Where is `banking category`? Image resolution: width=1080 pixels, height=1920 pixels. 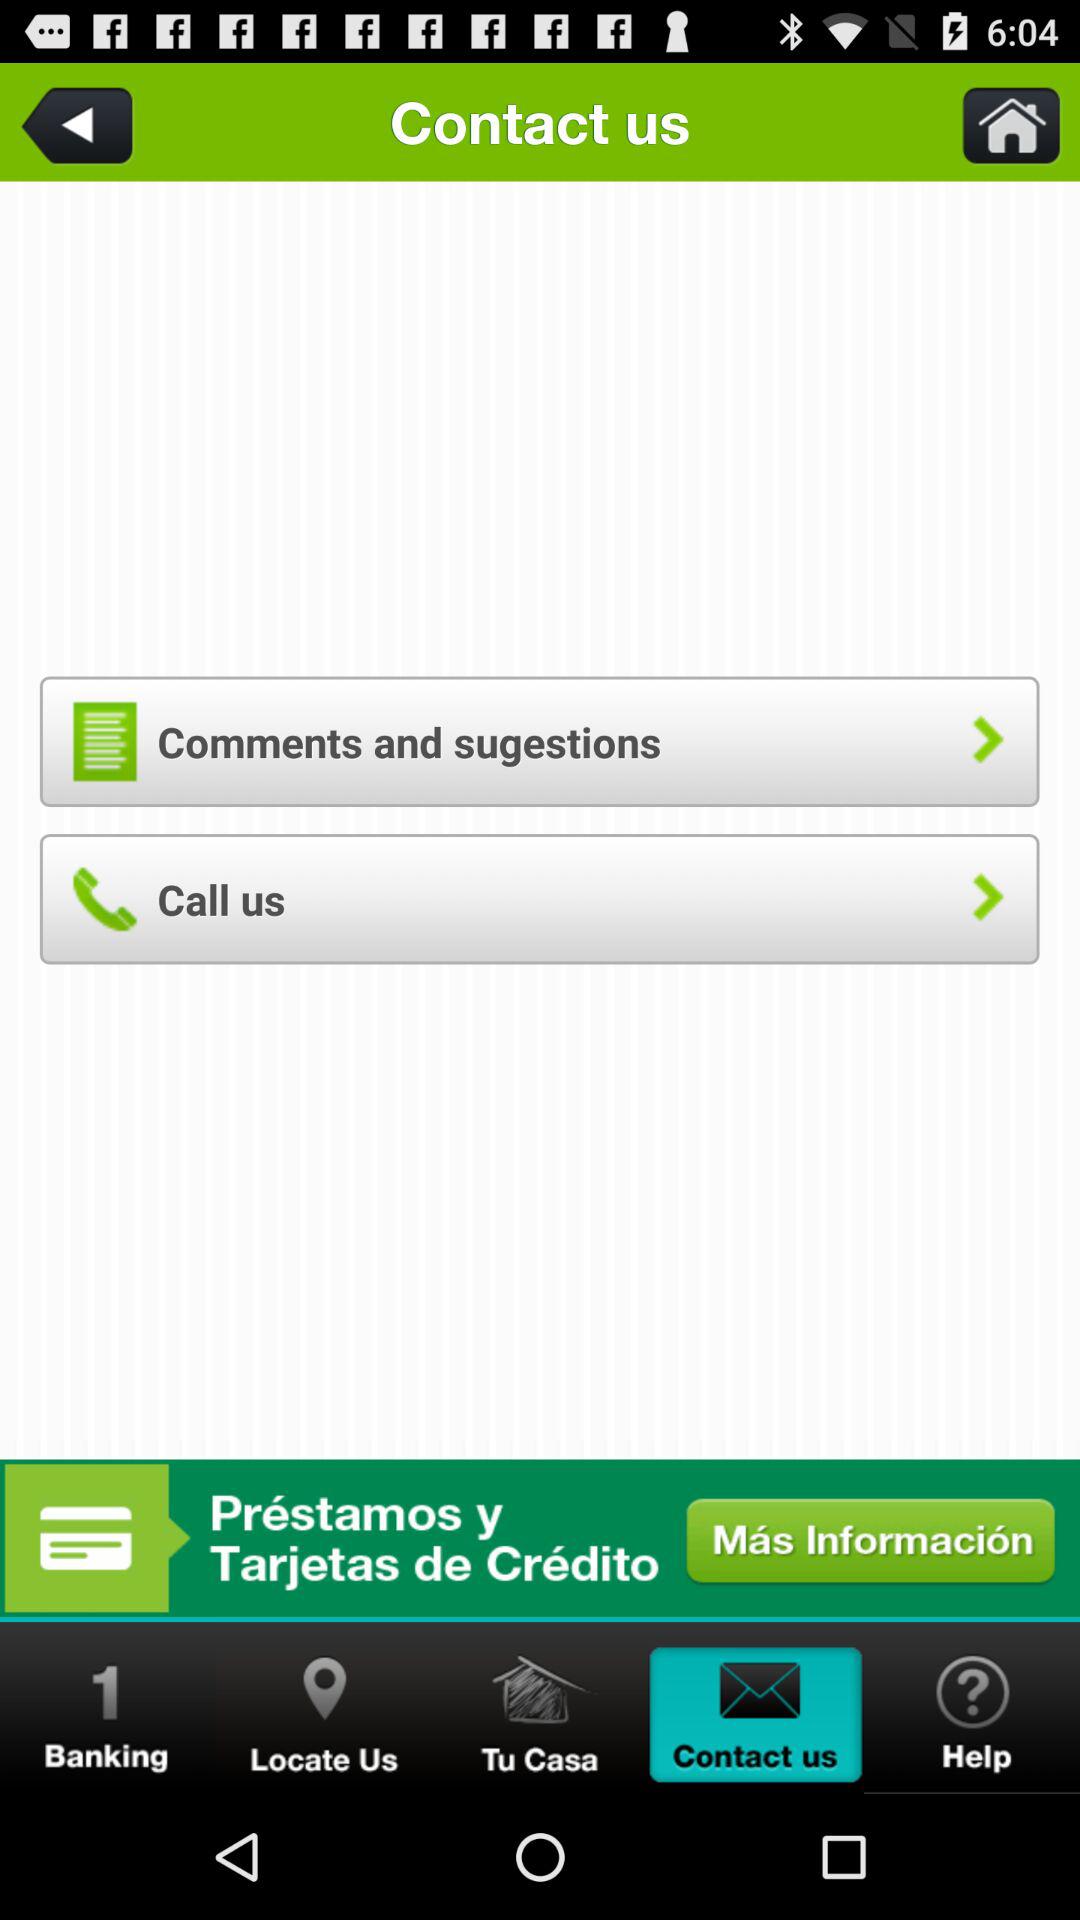 banking category is located at coordinates (108, 1708).